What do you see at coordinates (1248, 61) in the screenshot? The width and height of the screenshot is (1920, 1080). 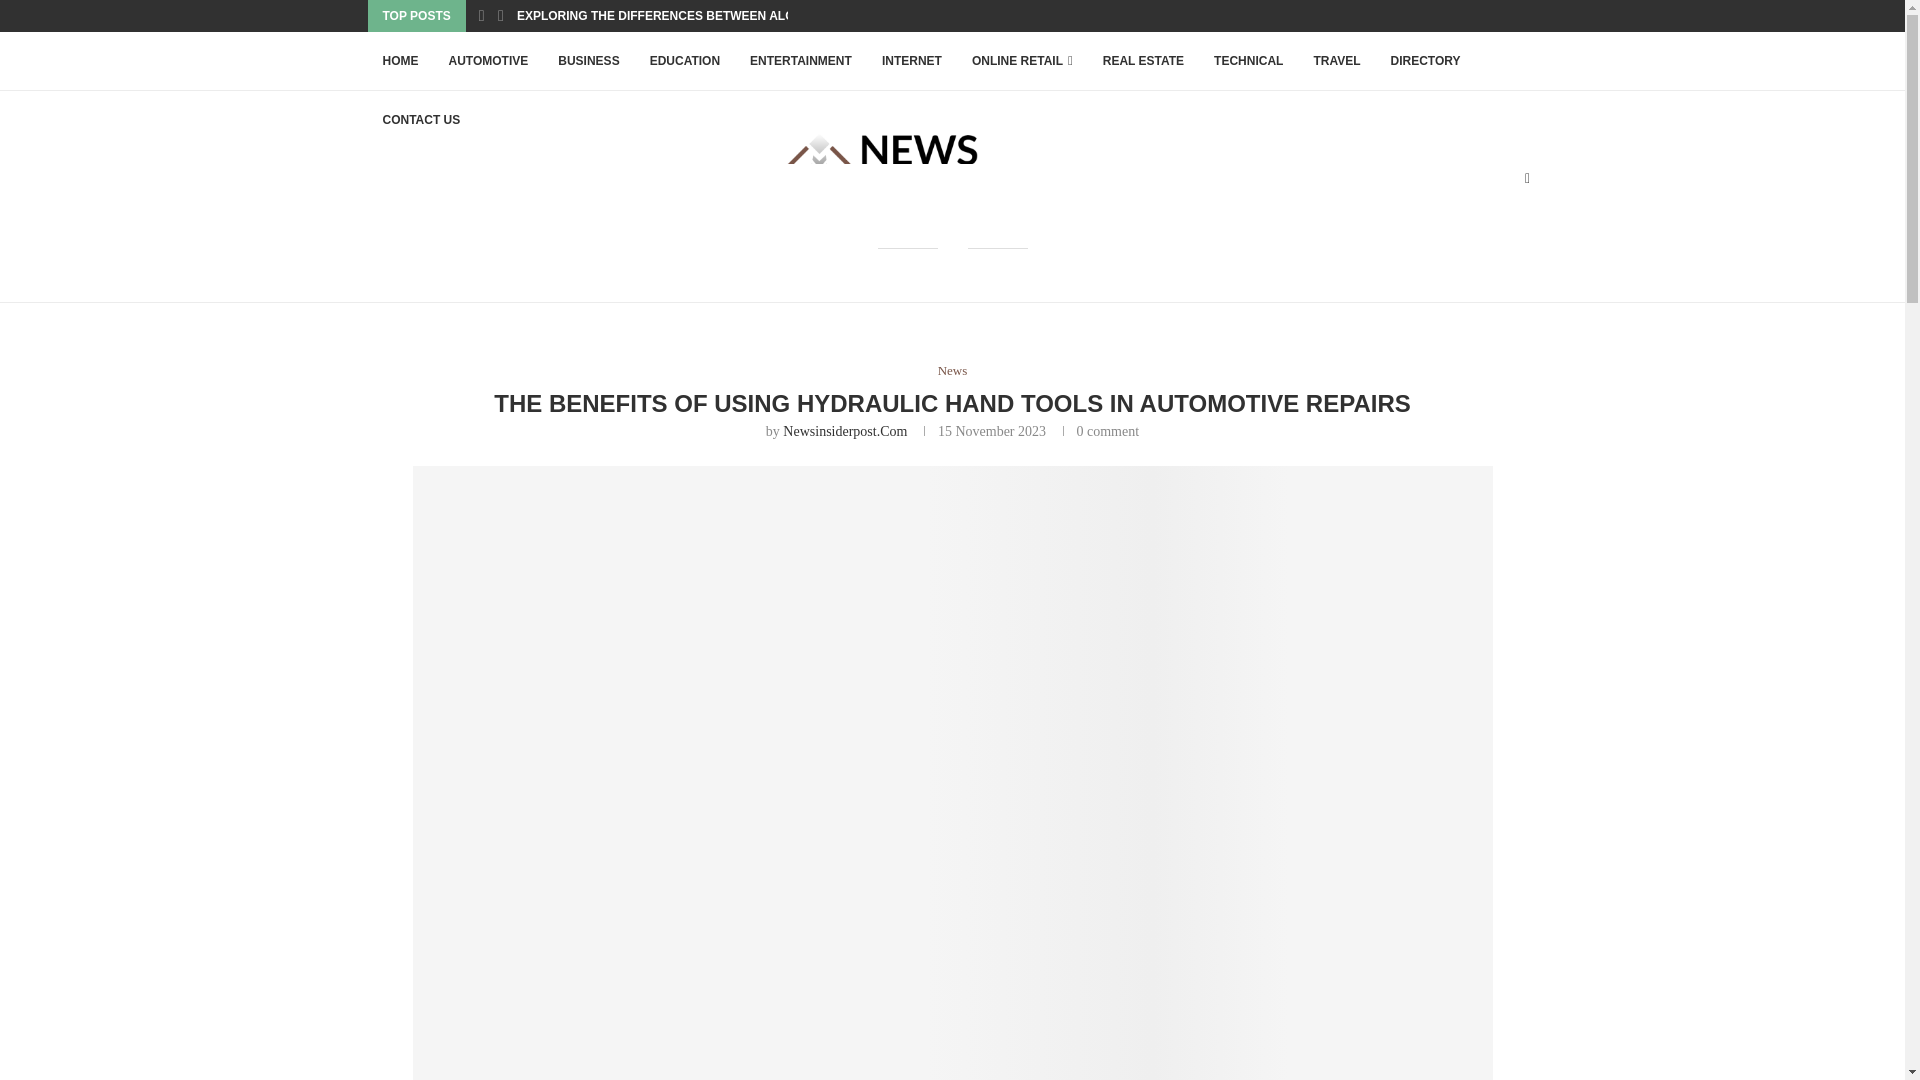 I see `TECHNICAL` at bounding box center [1248, 61].